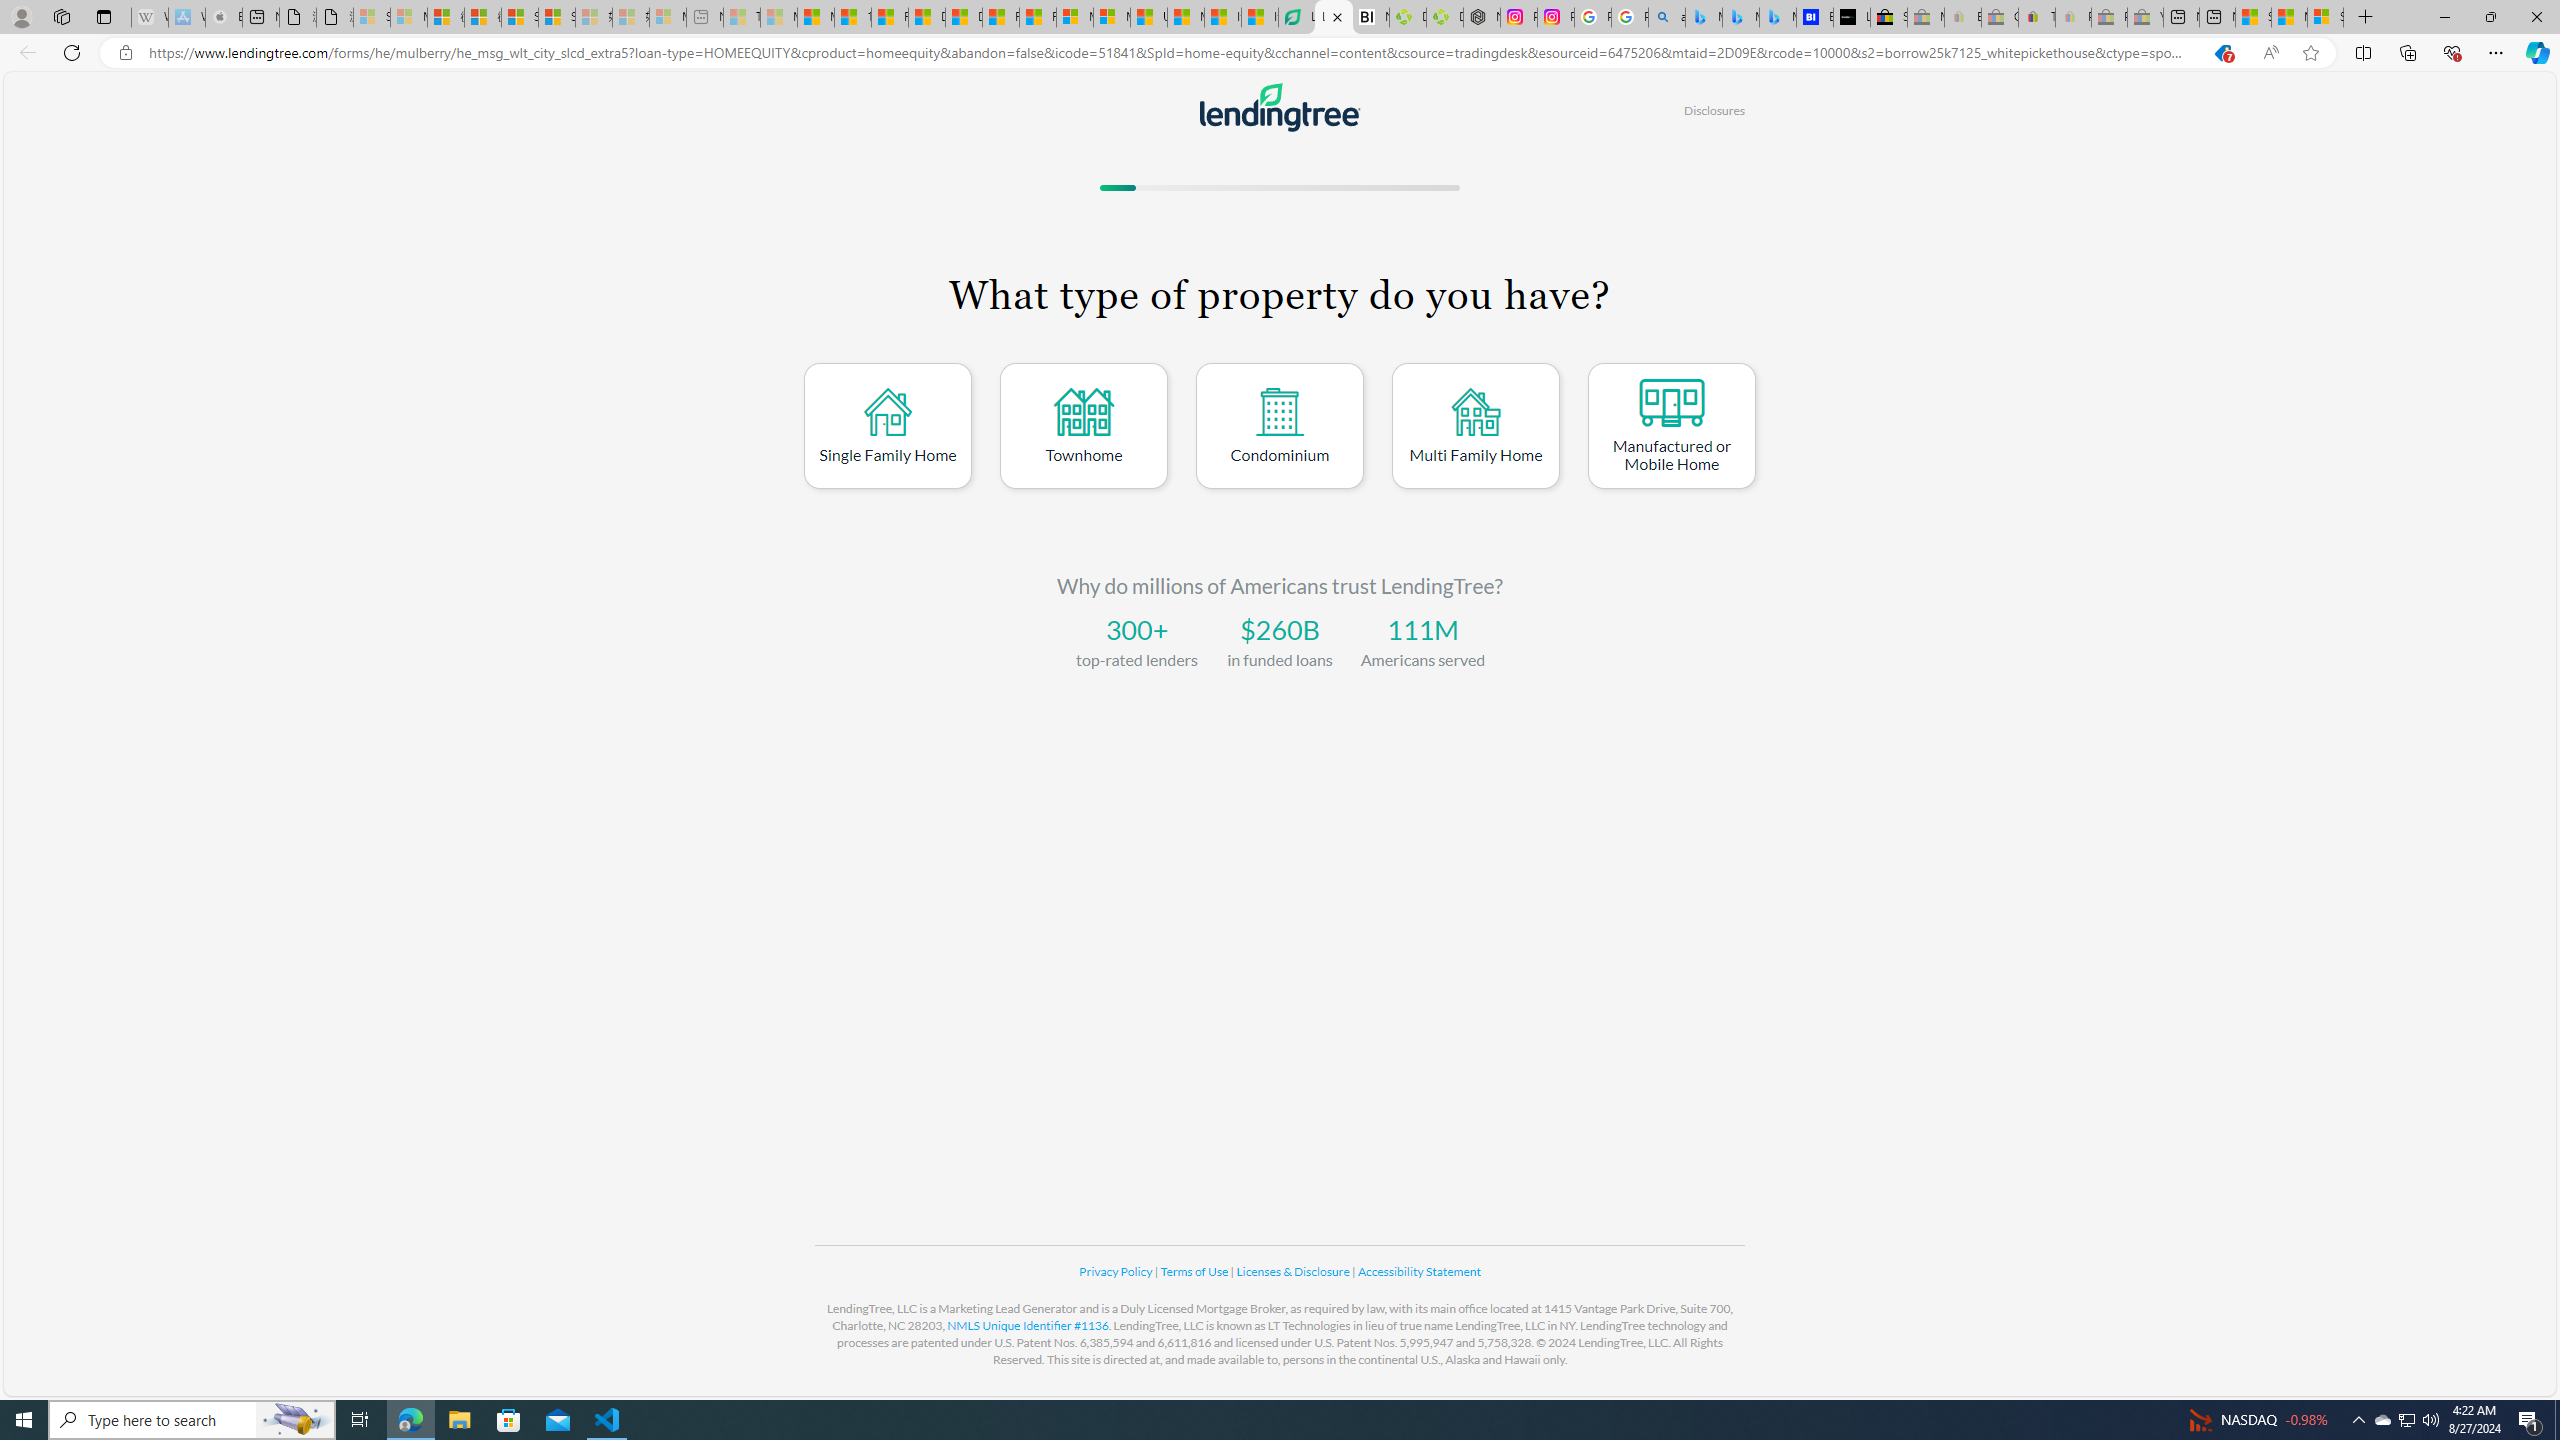  Describe the element at coordinates (1370, 17) in the screenshot. I see `Nvidia va a poner a prueba la paciencia de los inversores` at that location.